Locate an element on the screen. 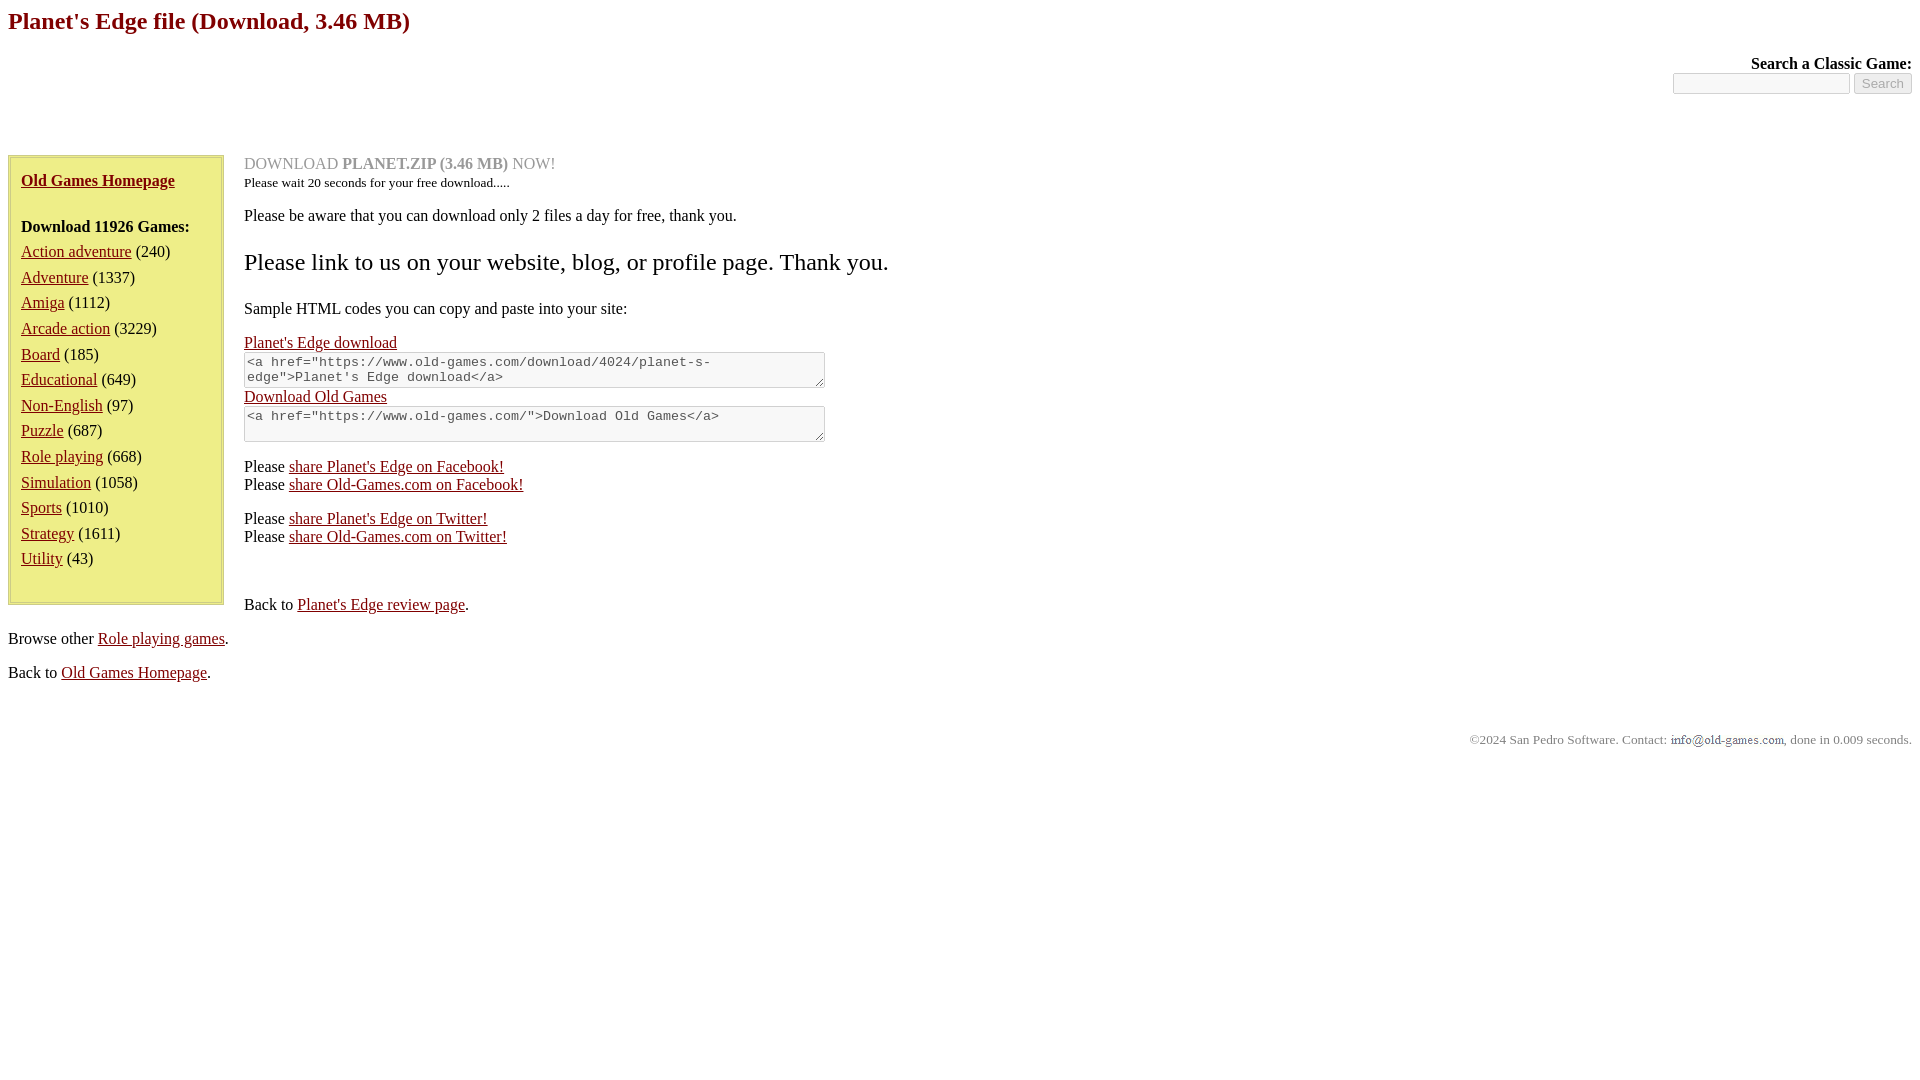 This screenshot has width=1920, height=1080. Adventure is located at coordinates (54, 277).